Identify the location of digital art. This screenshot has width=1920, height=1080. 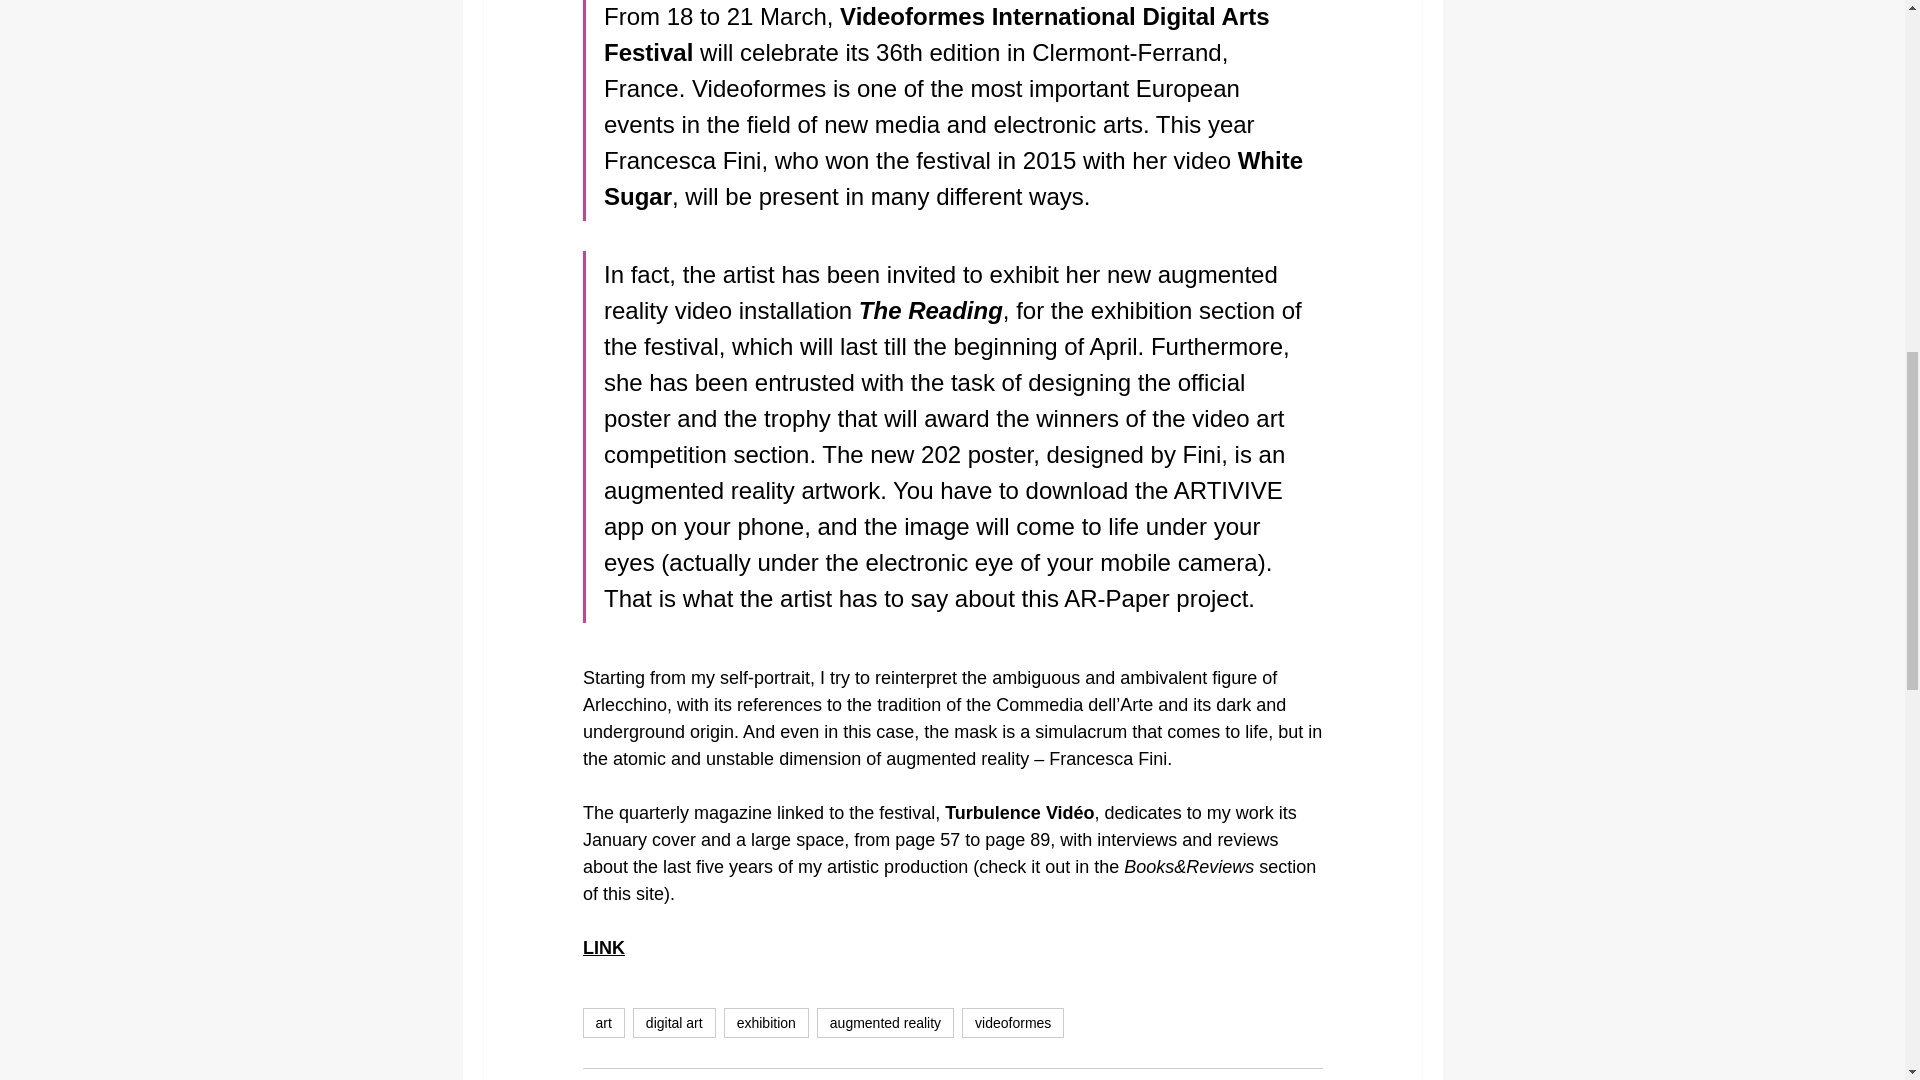
(674, 1022).